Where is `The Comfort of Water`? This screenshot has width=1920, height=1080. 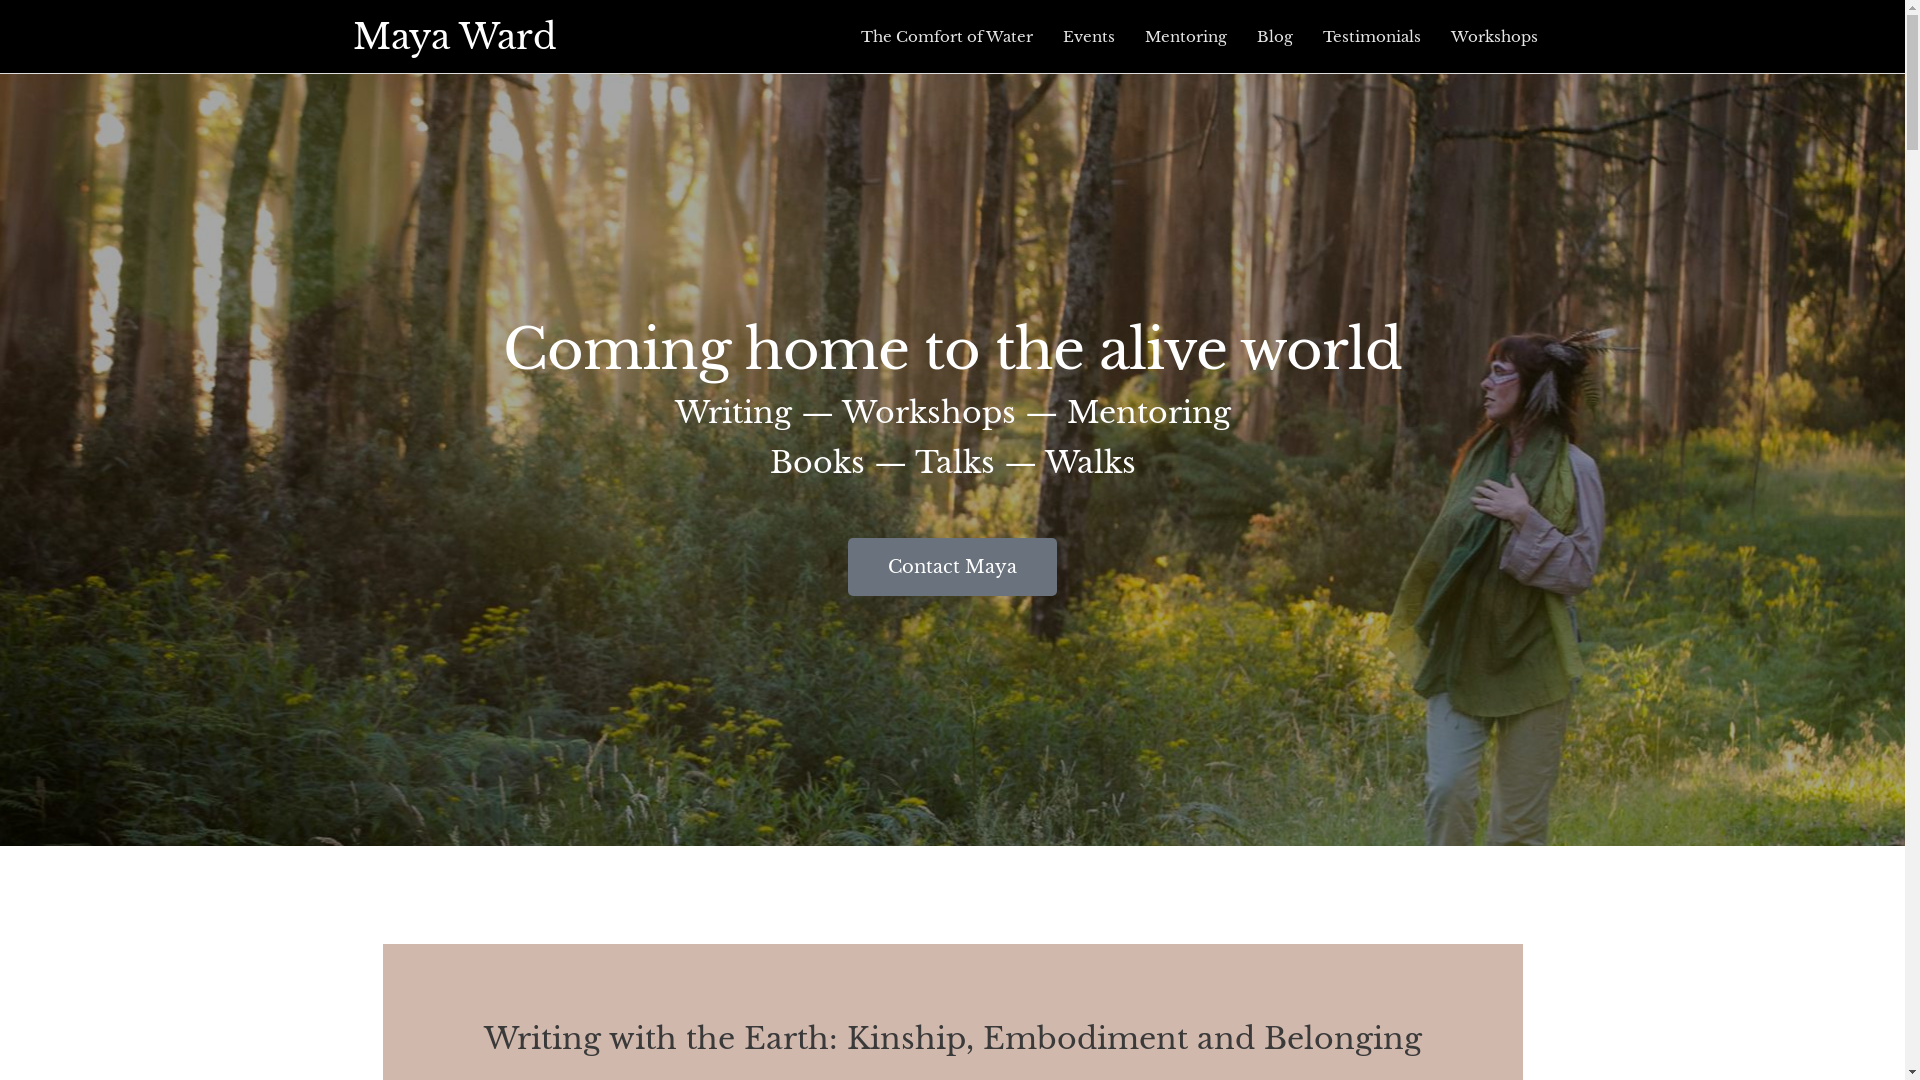 The Comfort of Water is located at coordinates (947, 37).